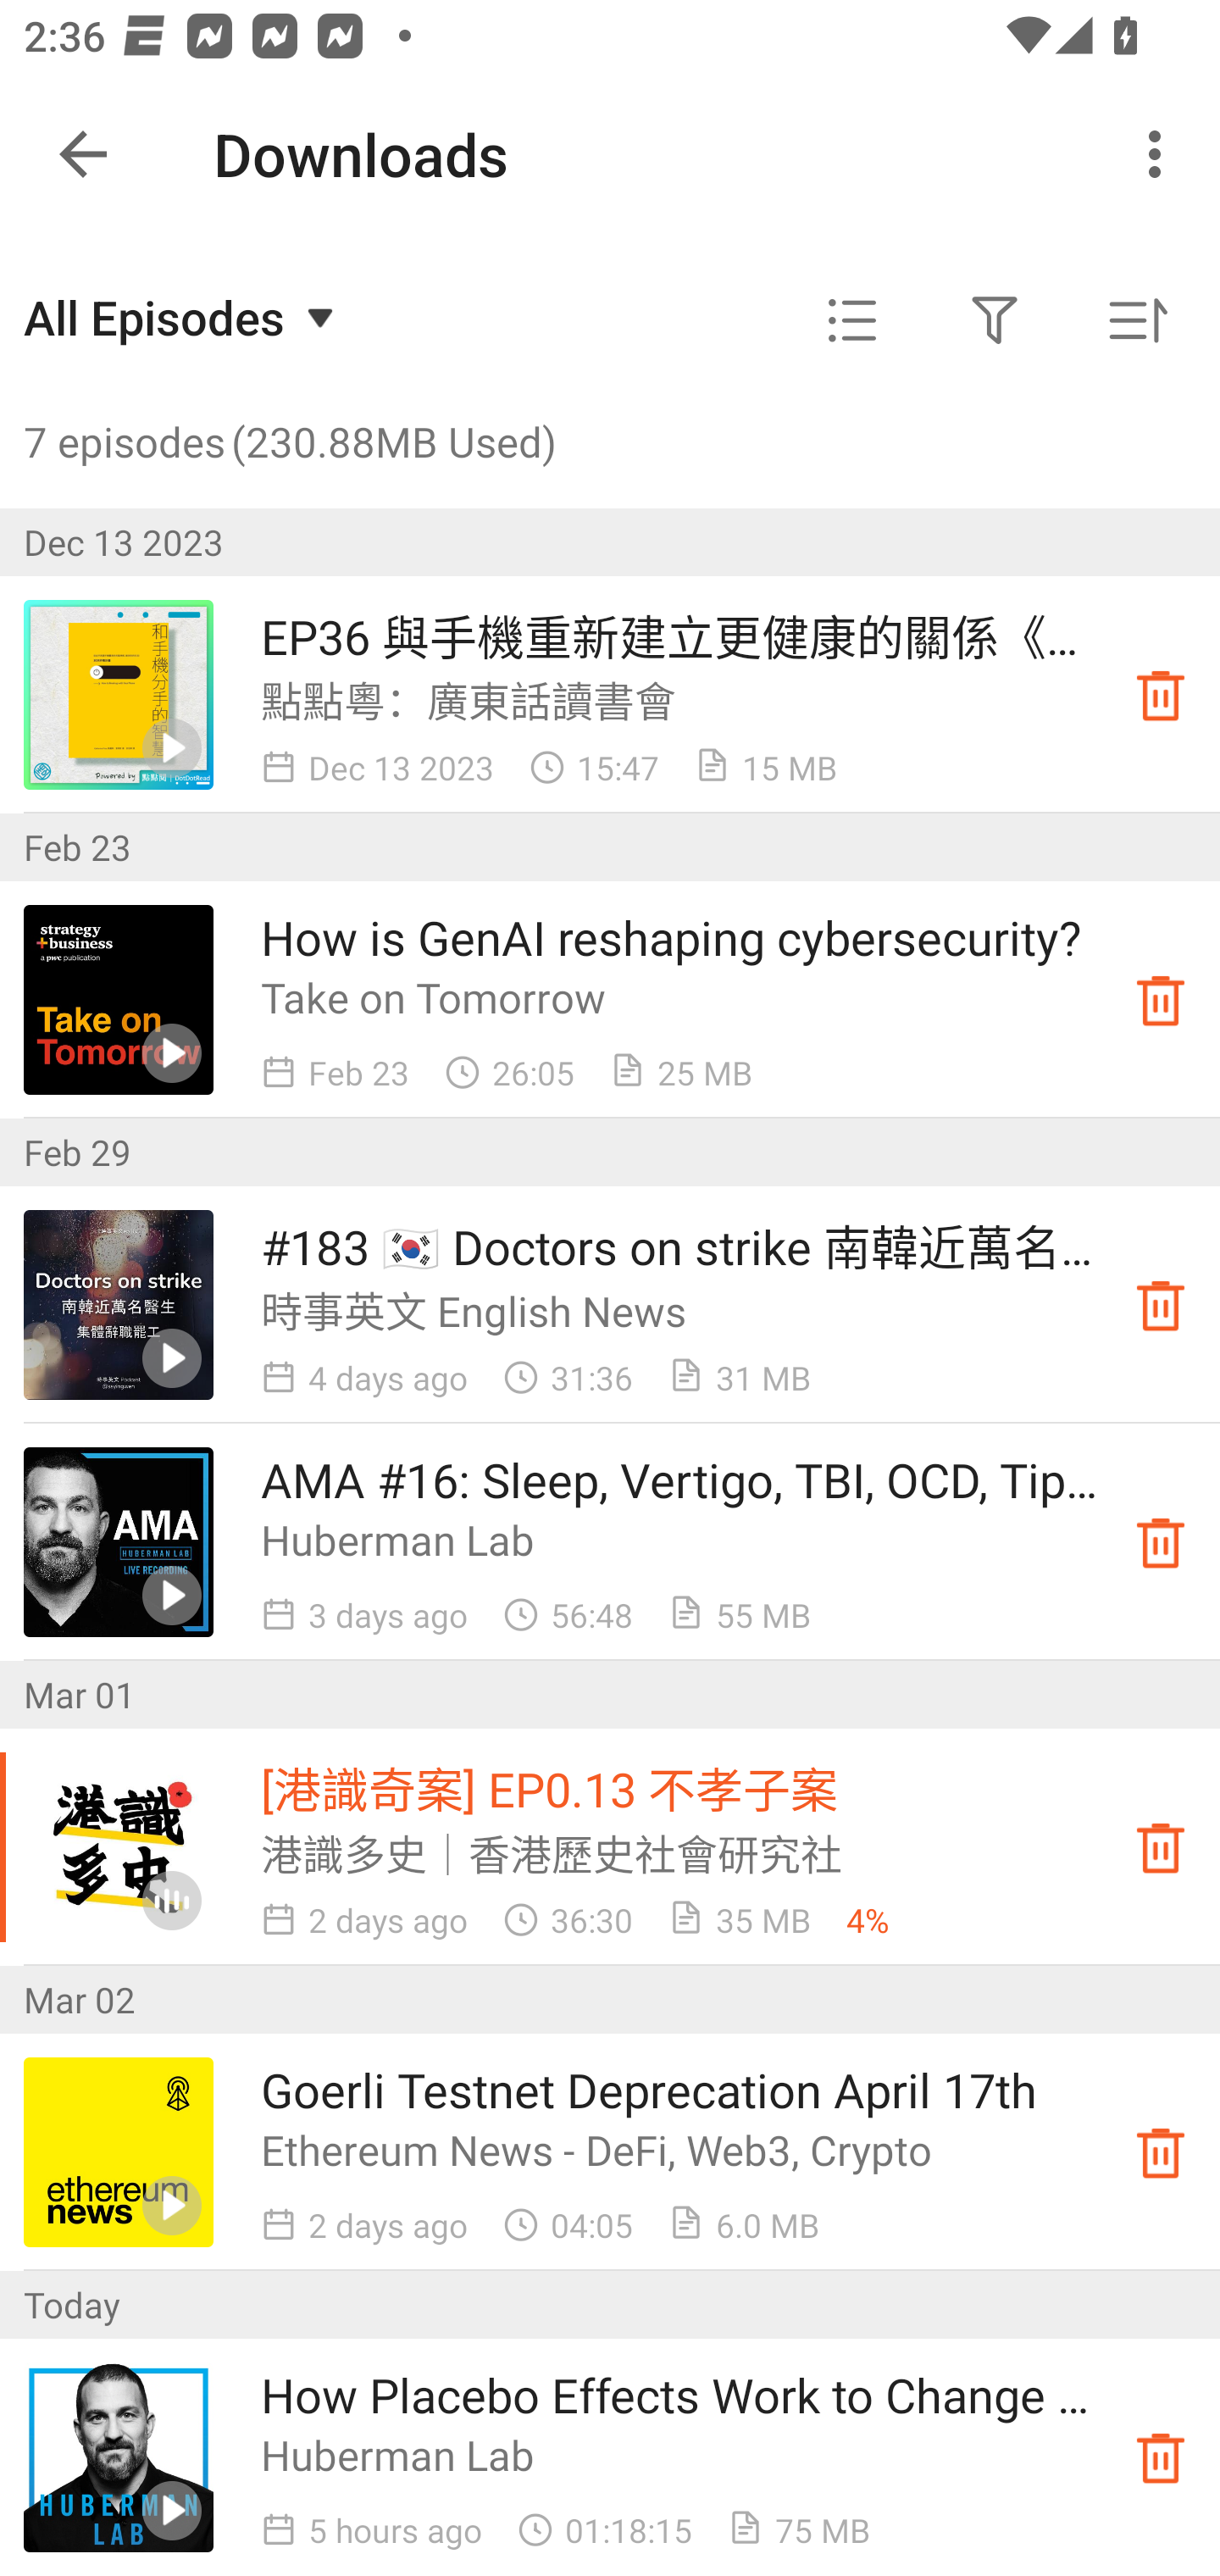 This screenshot has height=2576, width=1220. Describe the element at coordinates (995, 320) in the screenshot. I see `` at that location.